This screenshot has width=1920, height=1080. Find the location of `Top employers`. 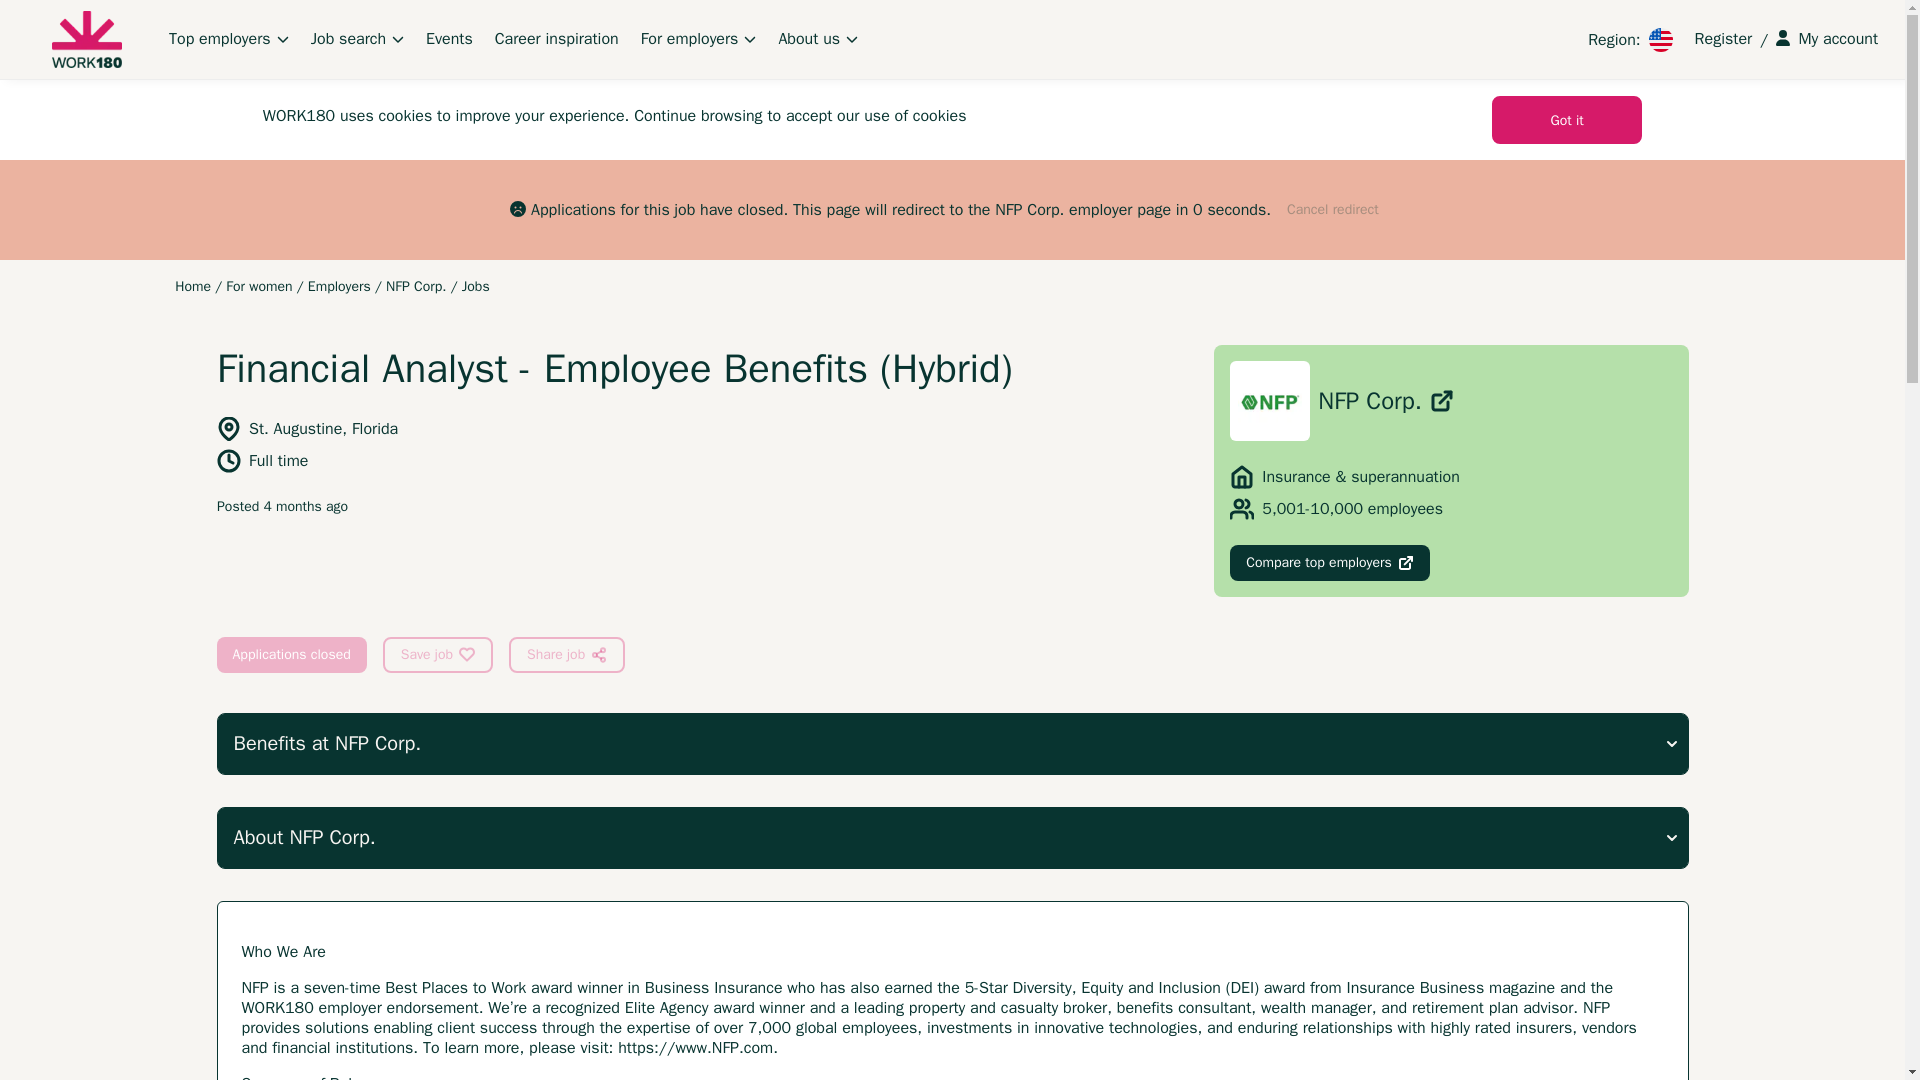

Top employers is located at coordinates (228, 38).